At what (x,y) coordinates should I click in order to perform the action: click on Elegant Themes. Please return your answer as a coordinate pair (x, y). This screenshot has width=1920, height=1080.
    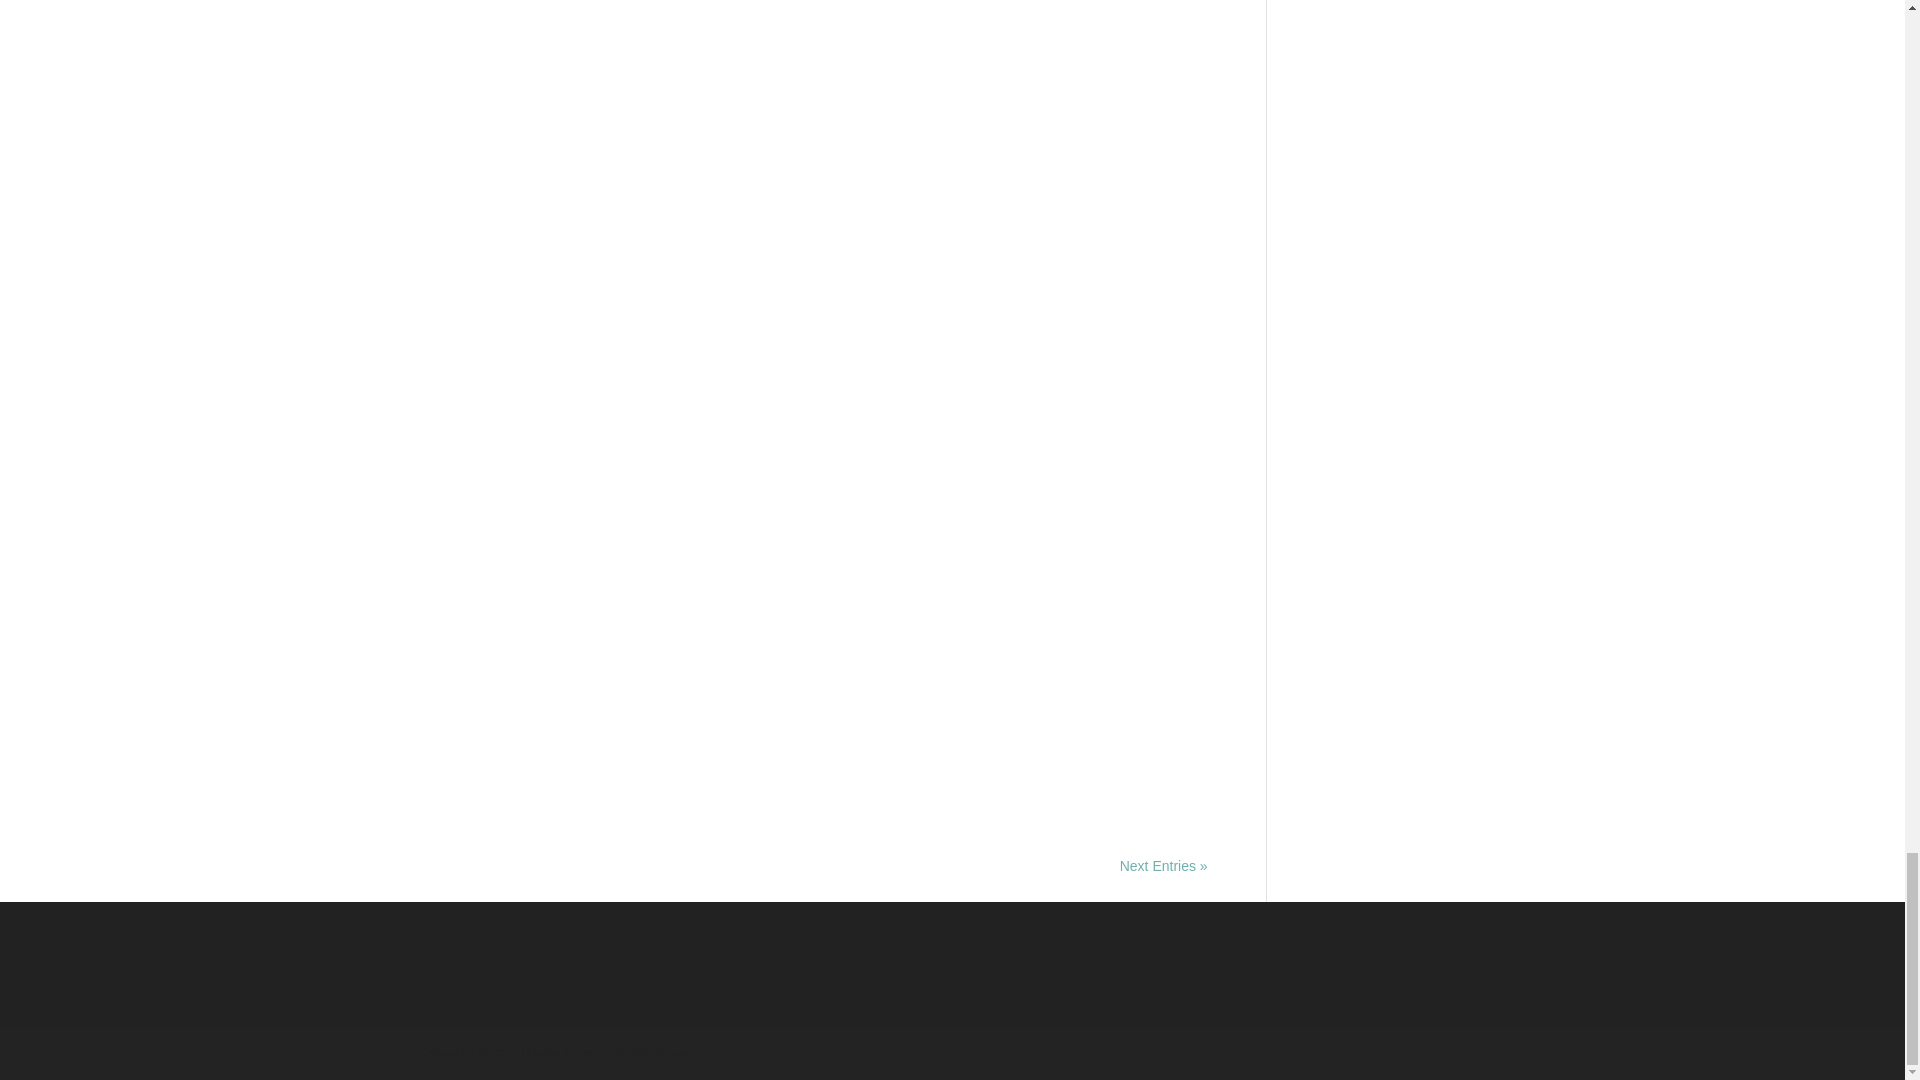
    Looking at the image, I should click on (518, 1052).